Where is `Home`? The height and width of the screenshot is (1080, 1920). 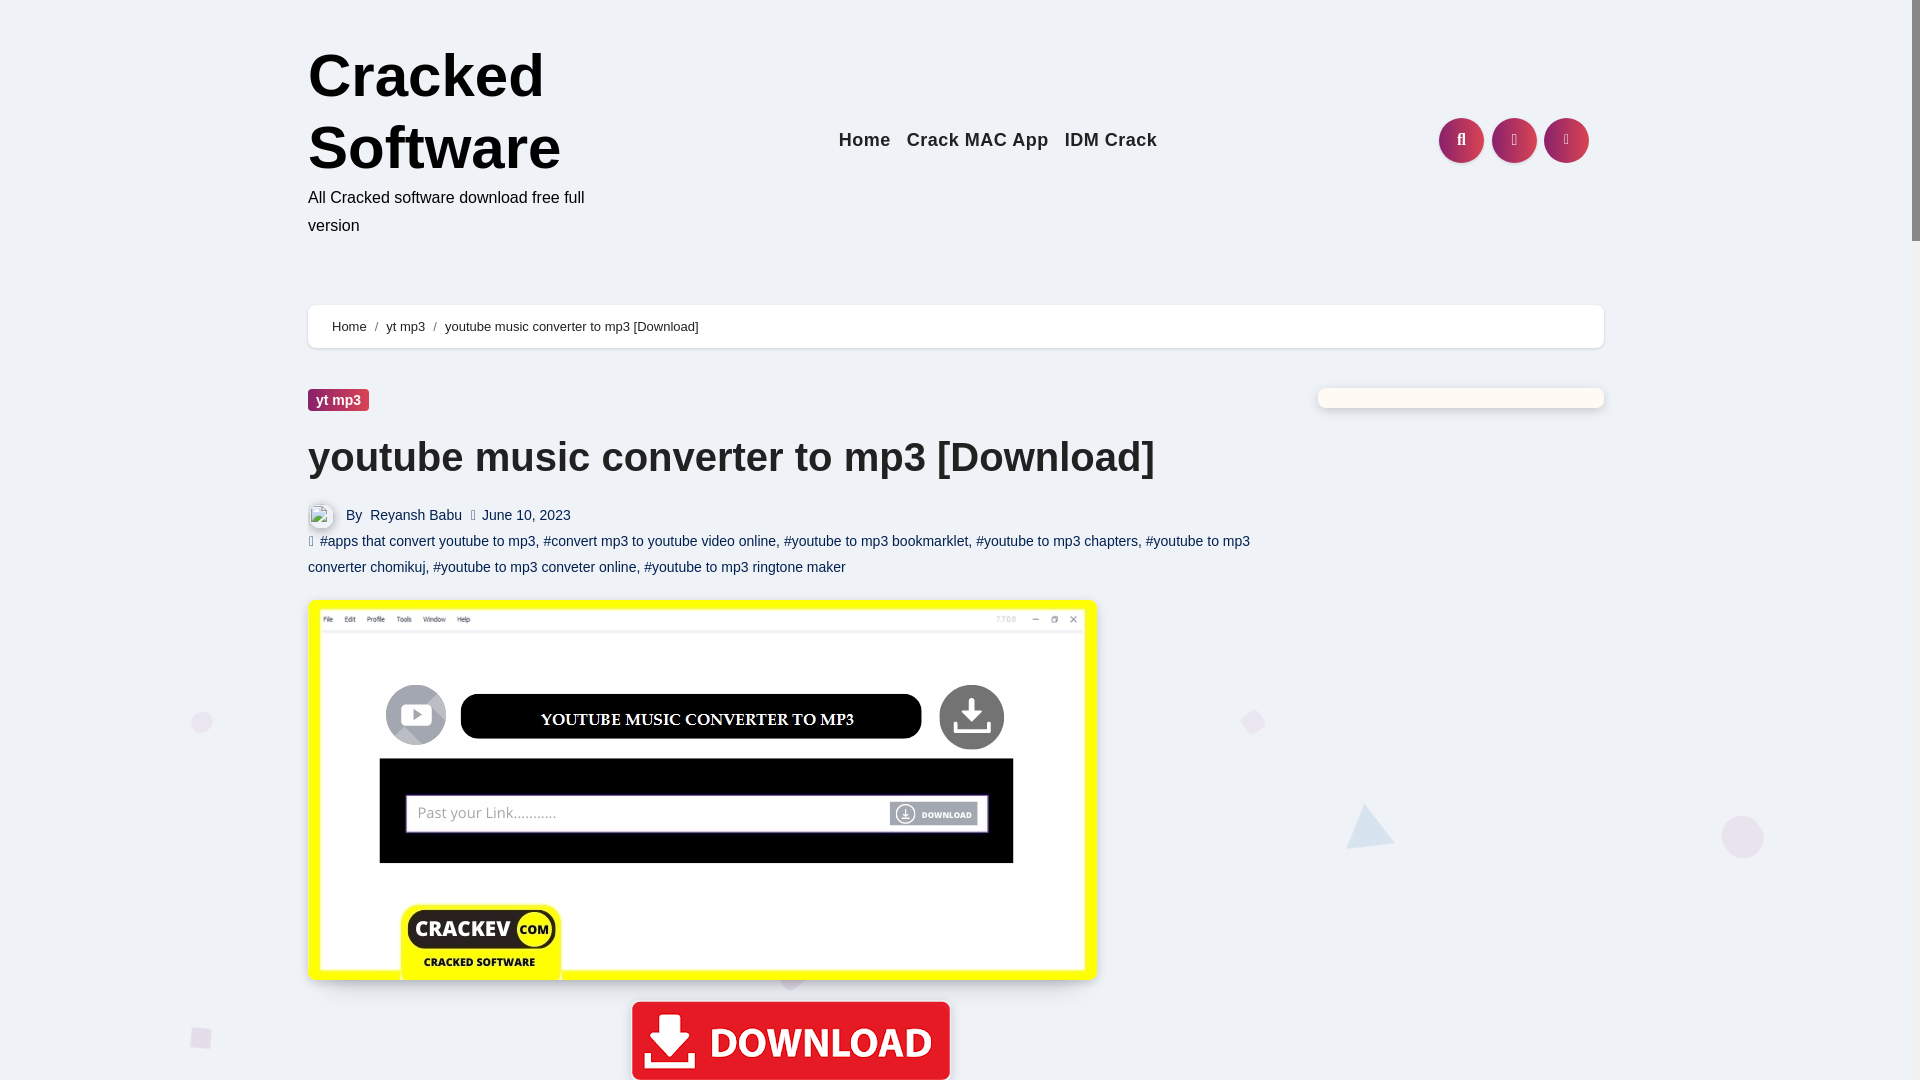
Home is located at coordinates (864, 140).